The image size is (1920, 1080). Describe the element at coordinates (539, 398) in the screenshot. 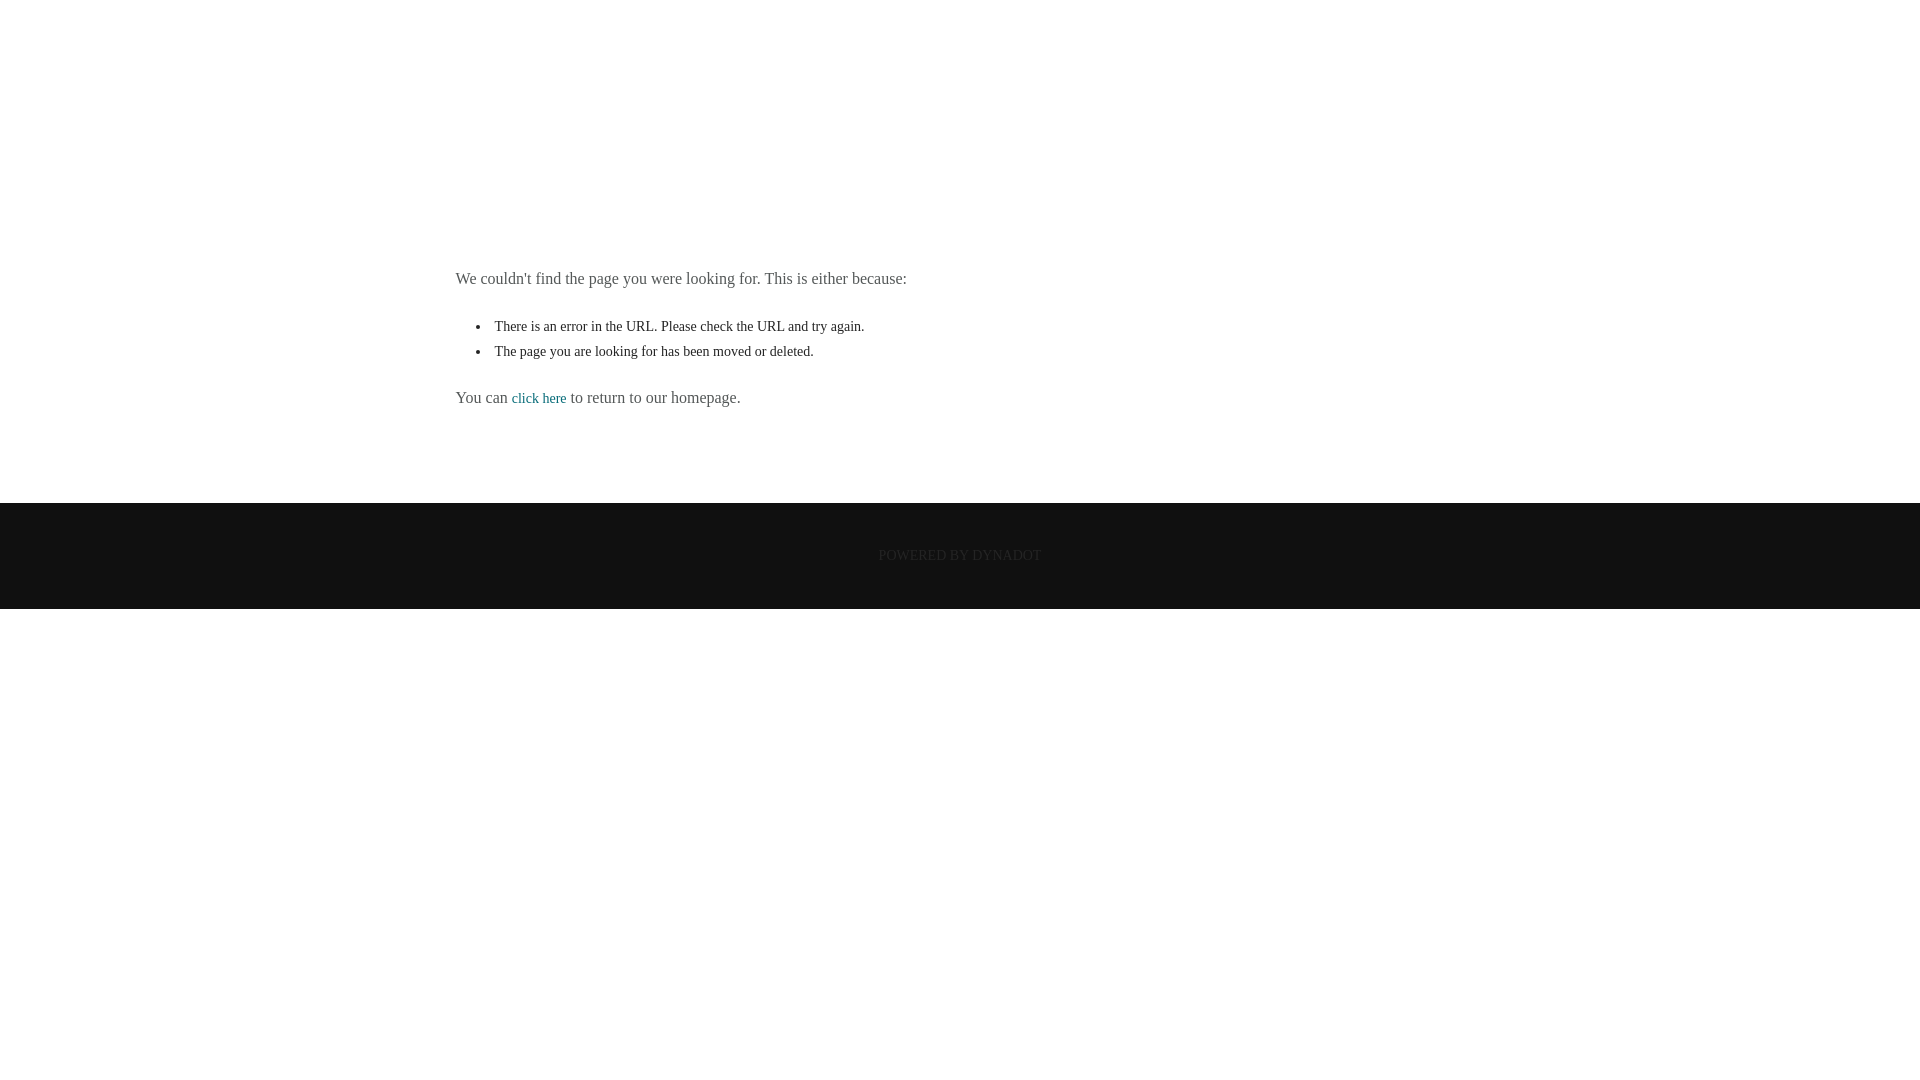

I see `click here` at that location.